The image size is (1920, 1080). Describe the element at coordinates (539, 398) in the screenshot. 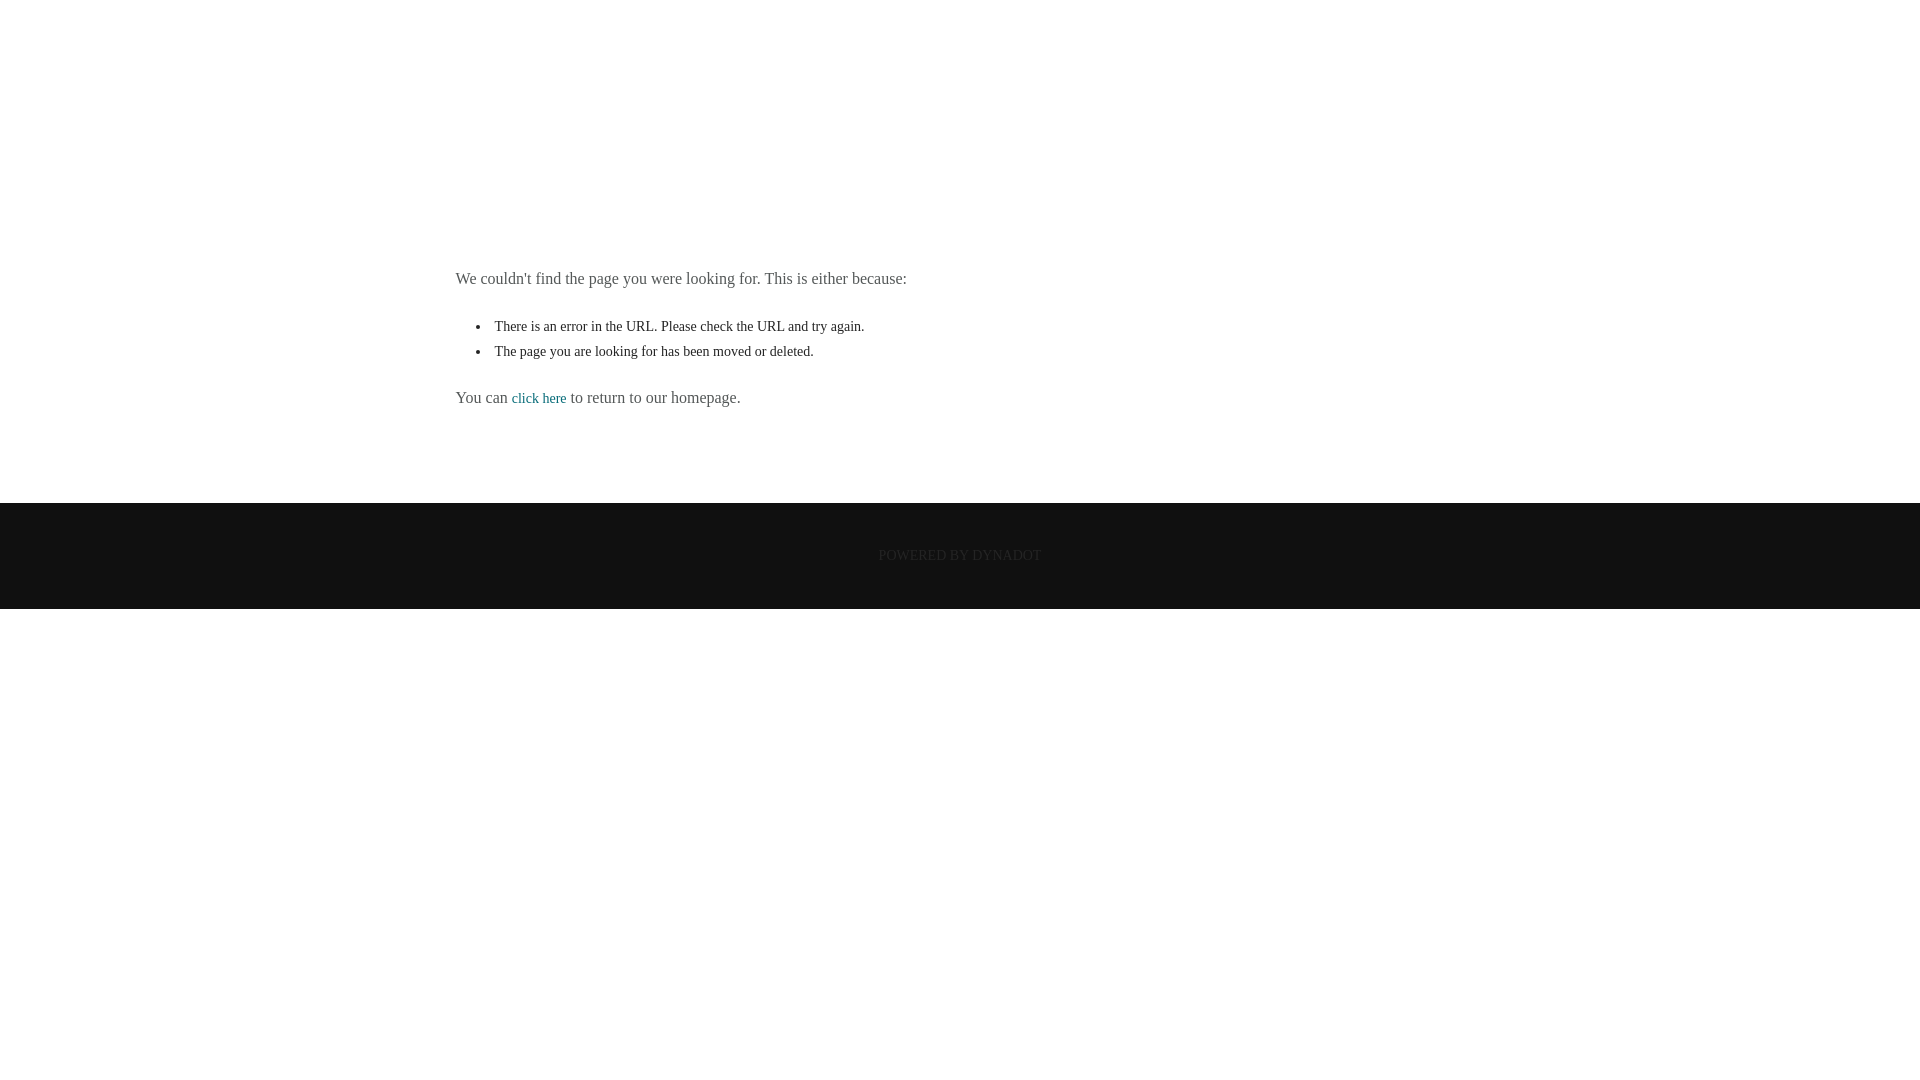

I see `click here` at that location.